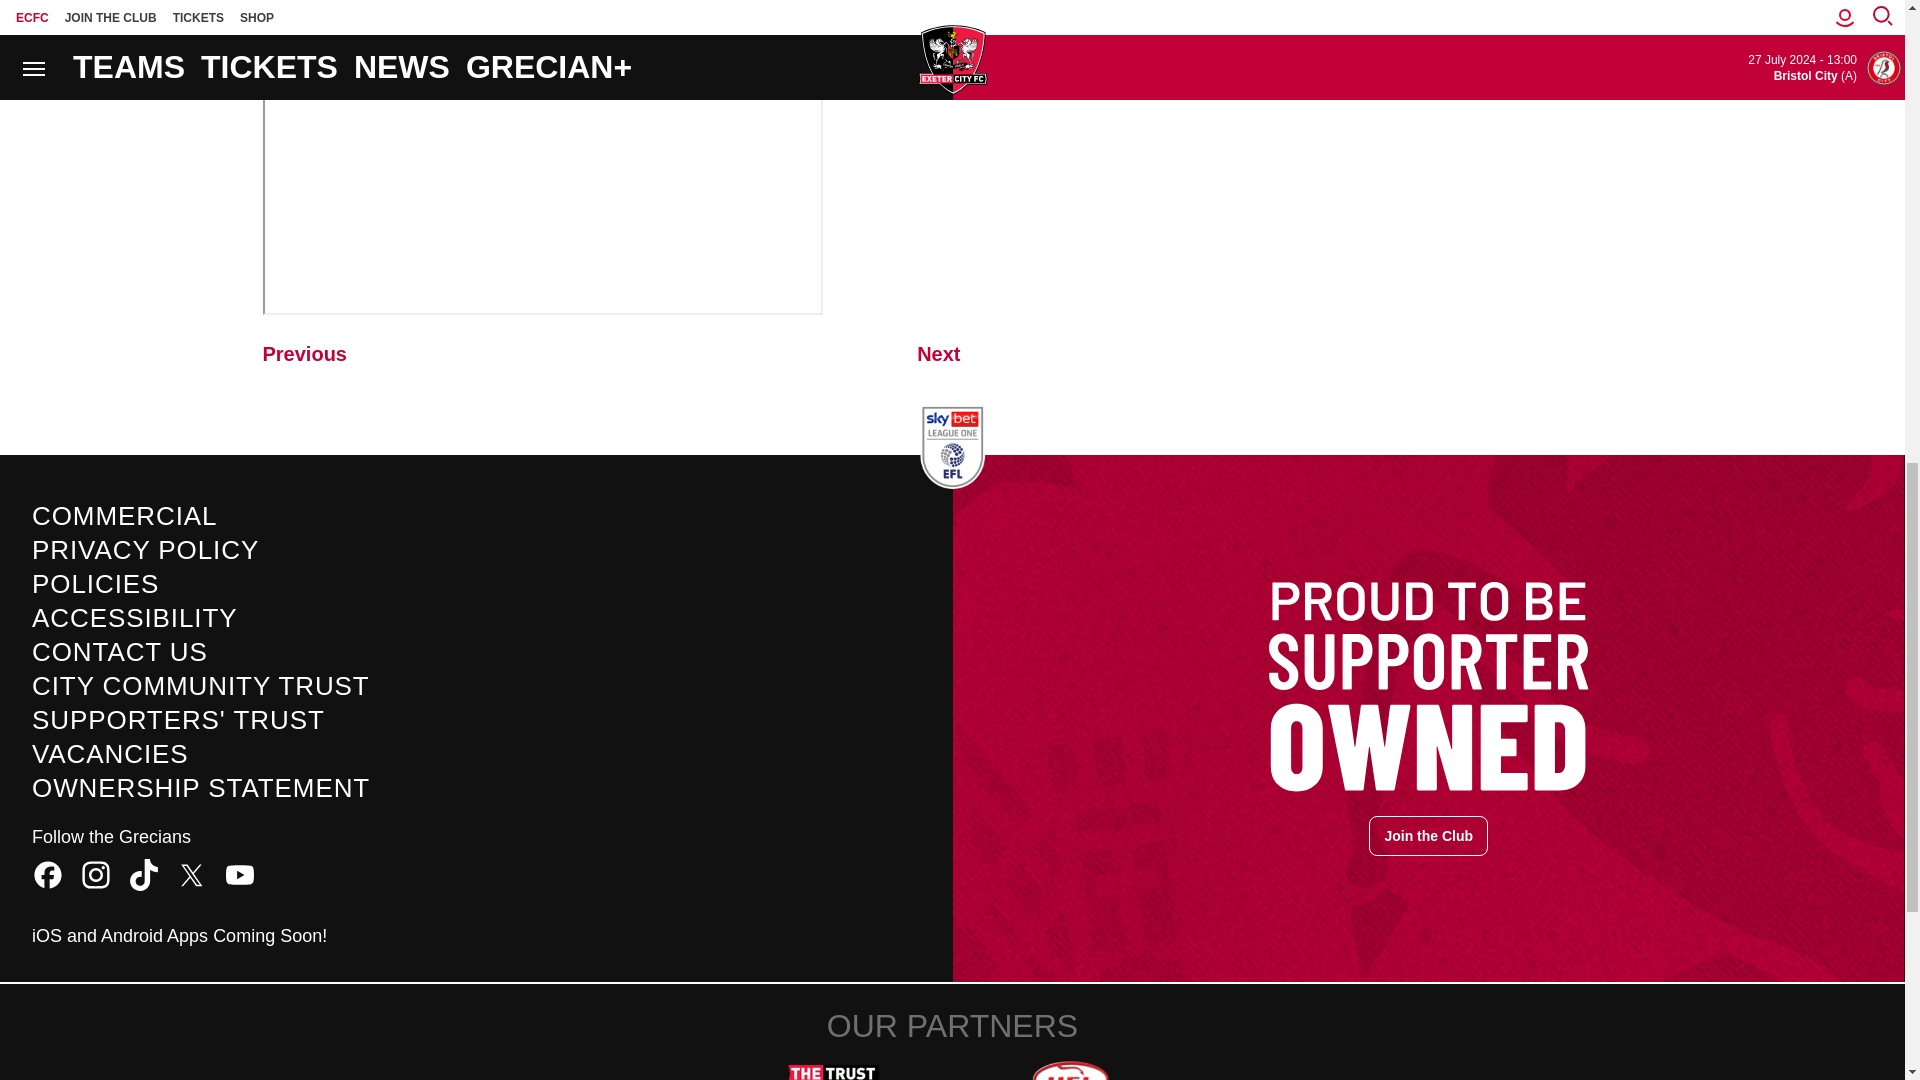 The width and height of the screenshot is (1920, 1080). Describe the element at coordinates (1070, 1062) in the screenshot. I see `HEL` at that location.